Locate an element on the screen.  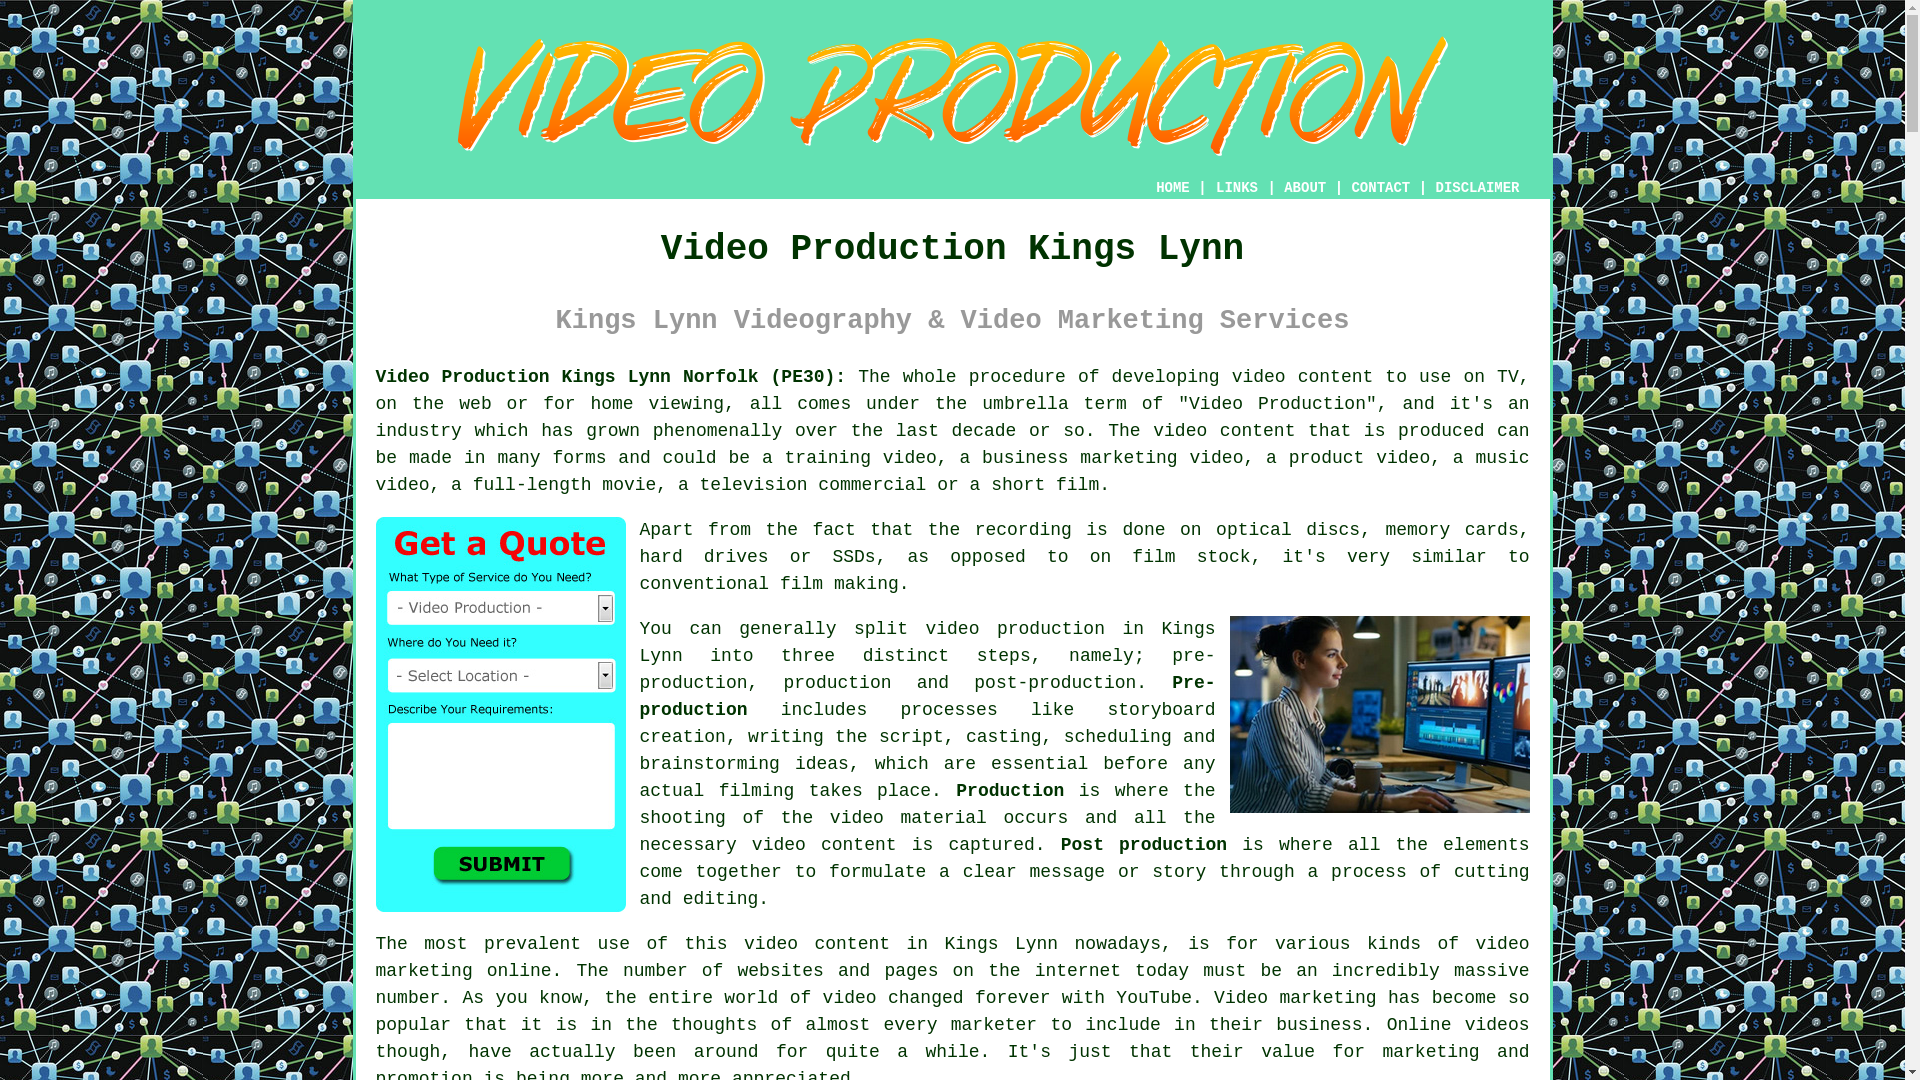
Video Production Kings Lynn is located at coordinates (952, 96).